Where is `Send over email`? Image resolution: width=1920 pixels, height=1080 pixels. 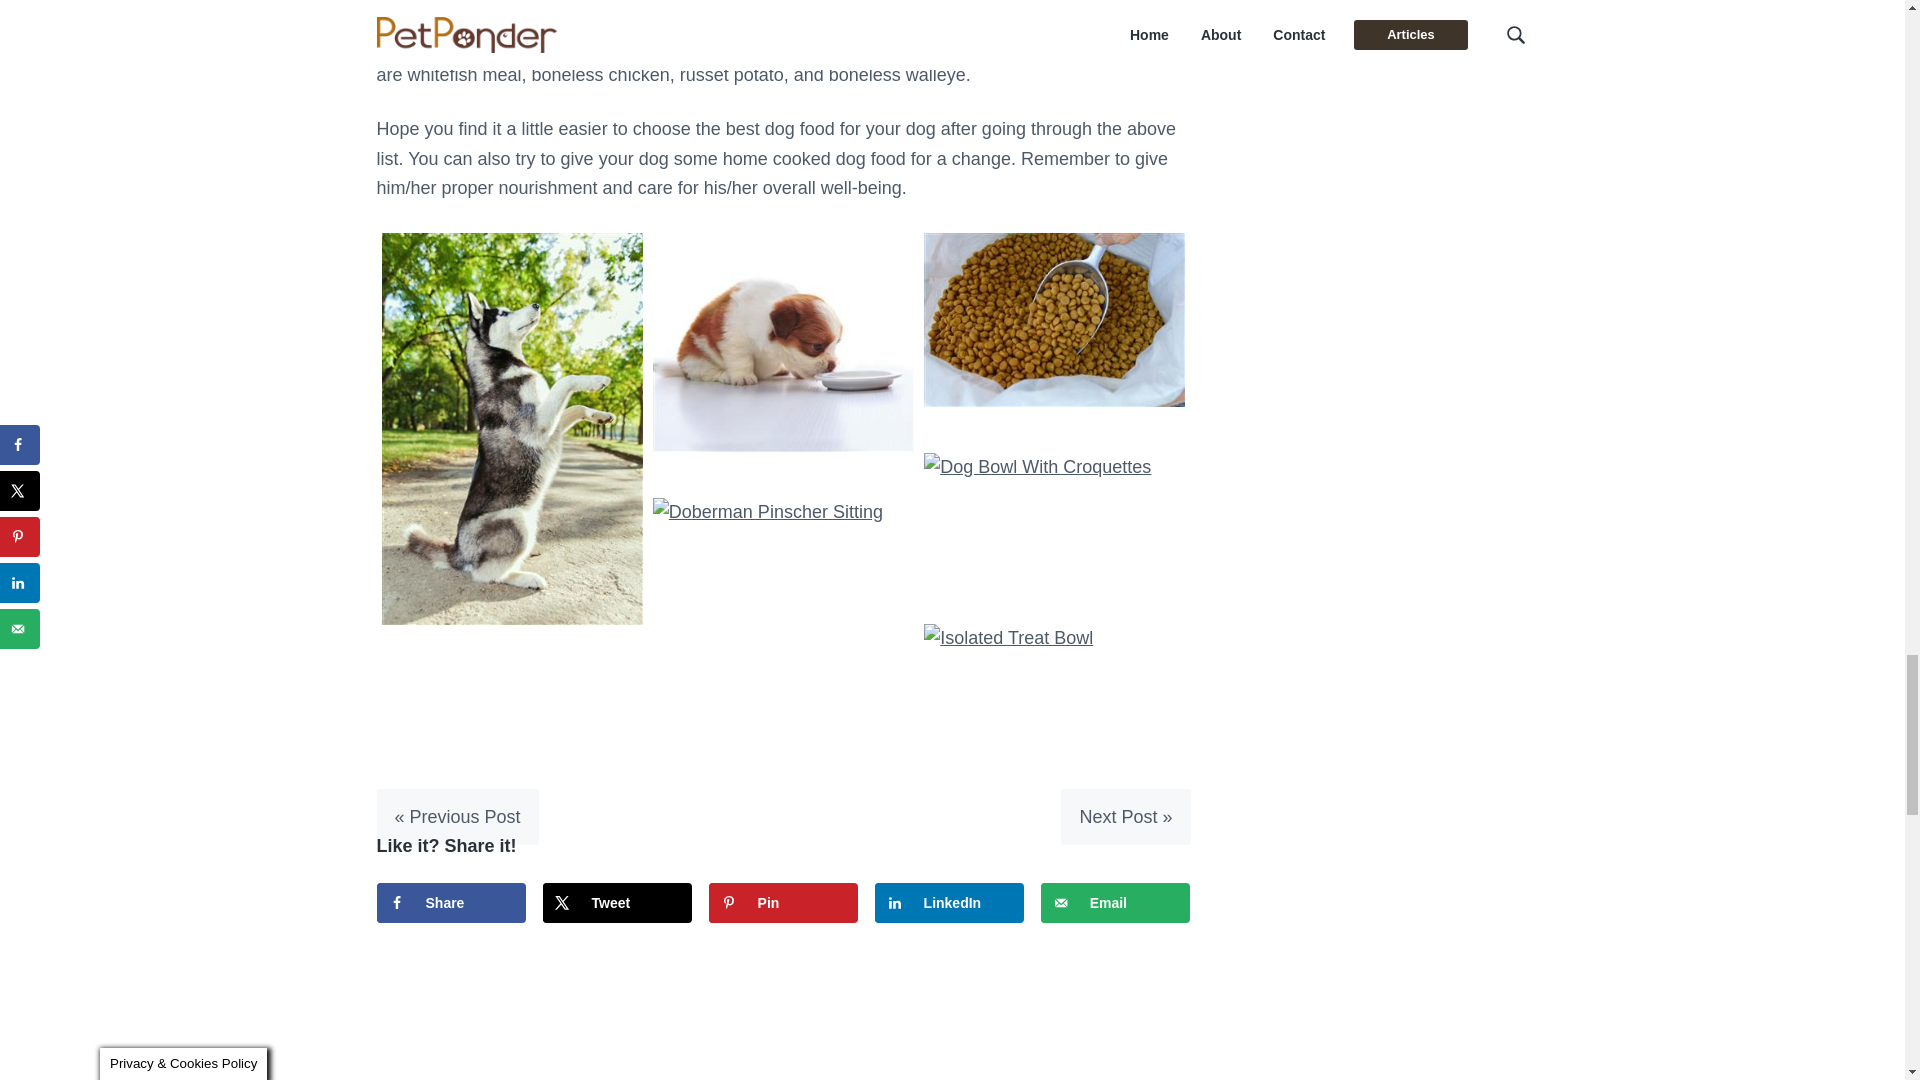
Send over email is located at coordinates (1115, 903).